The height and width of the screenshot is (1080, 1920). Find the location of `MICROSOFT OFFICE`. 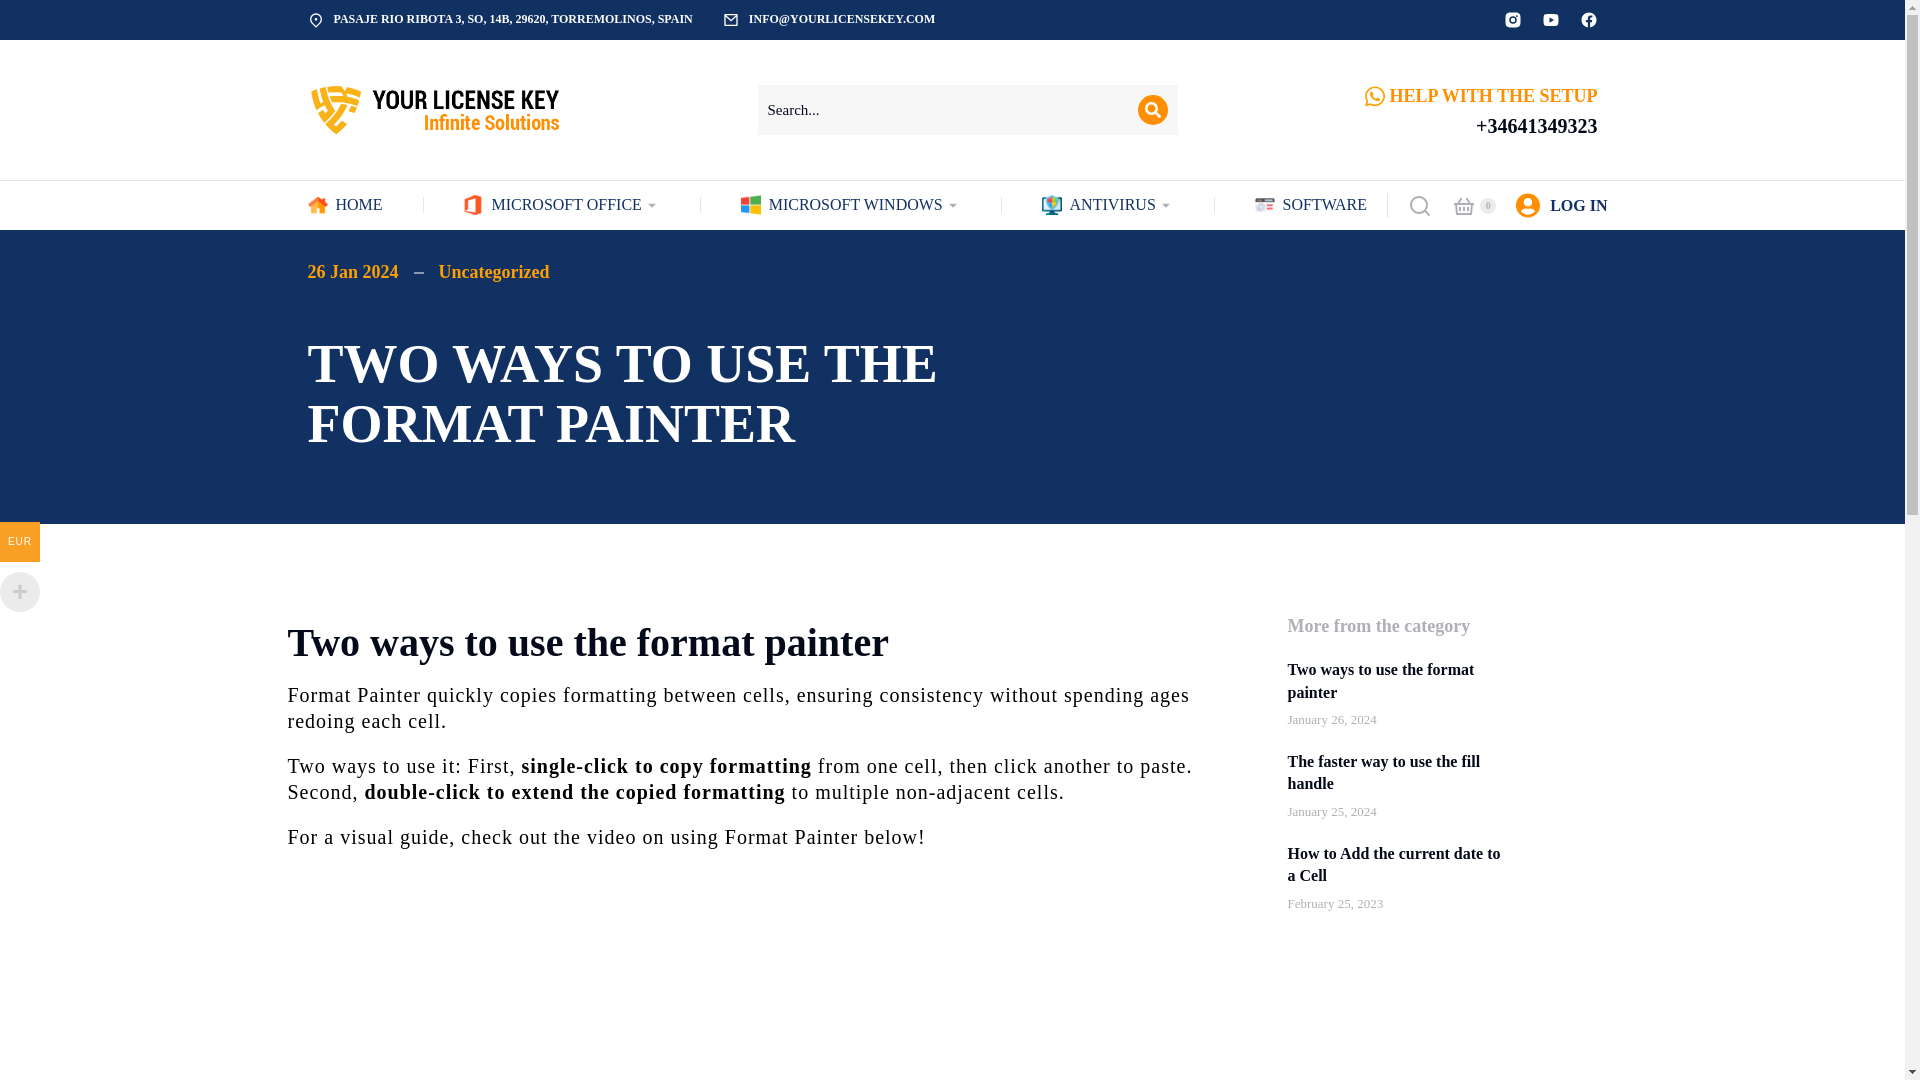

MICROSOFT OFFICE is located at coordinates (560, 205).